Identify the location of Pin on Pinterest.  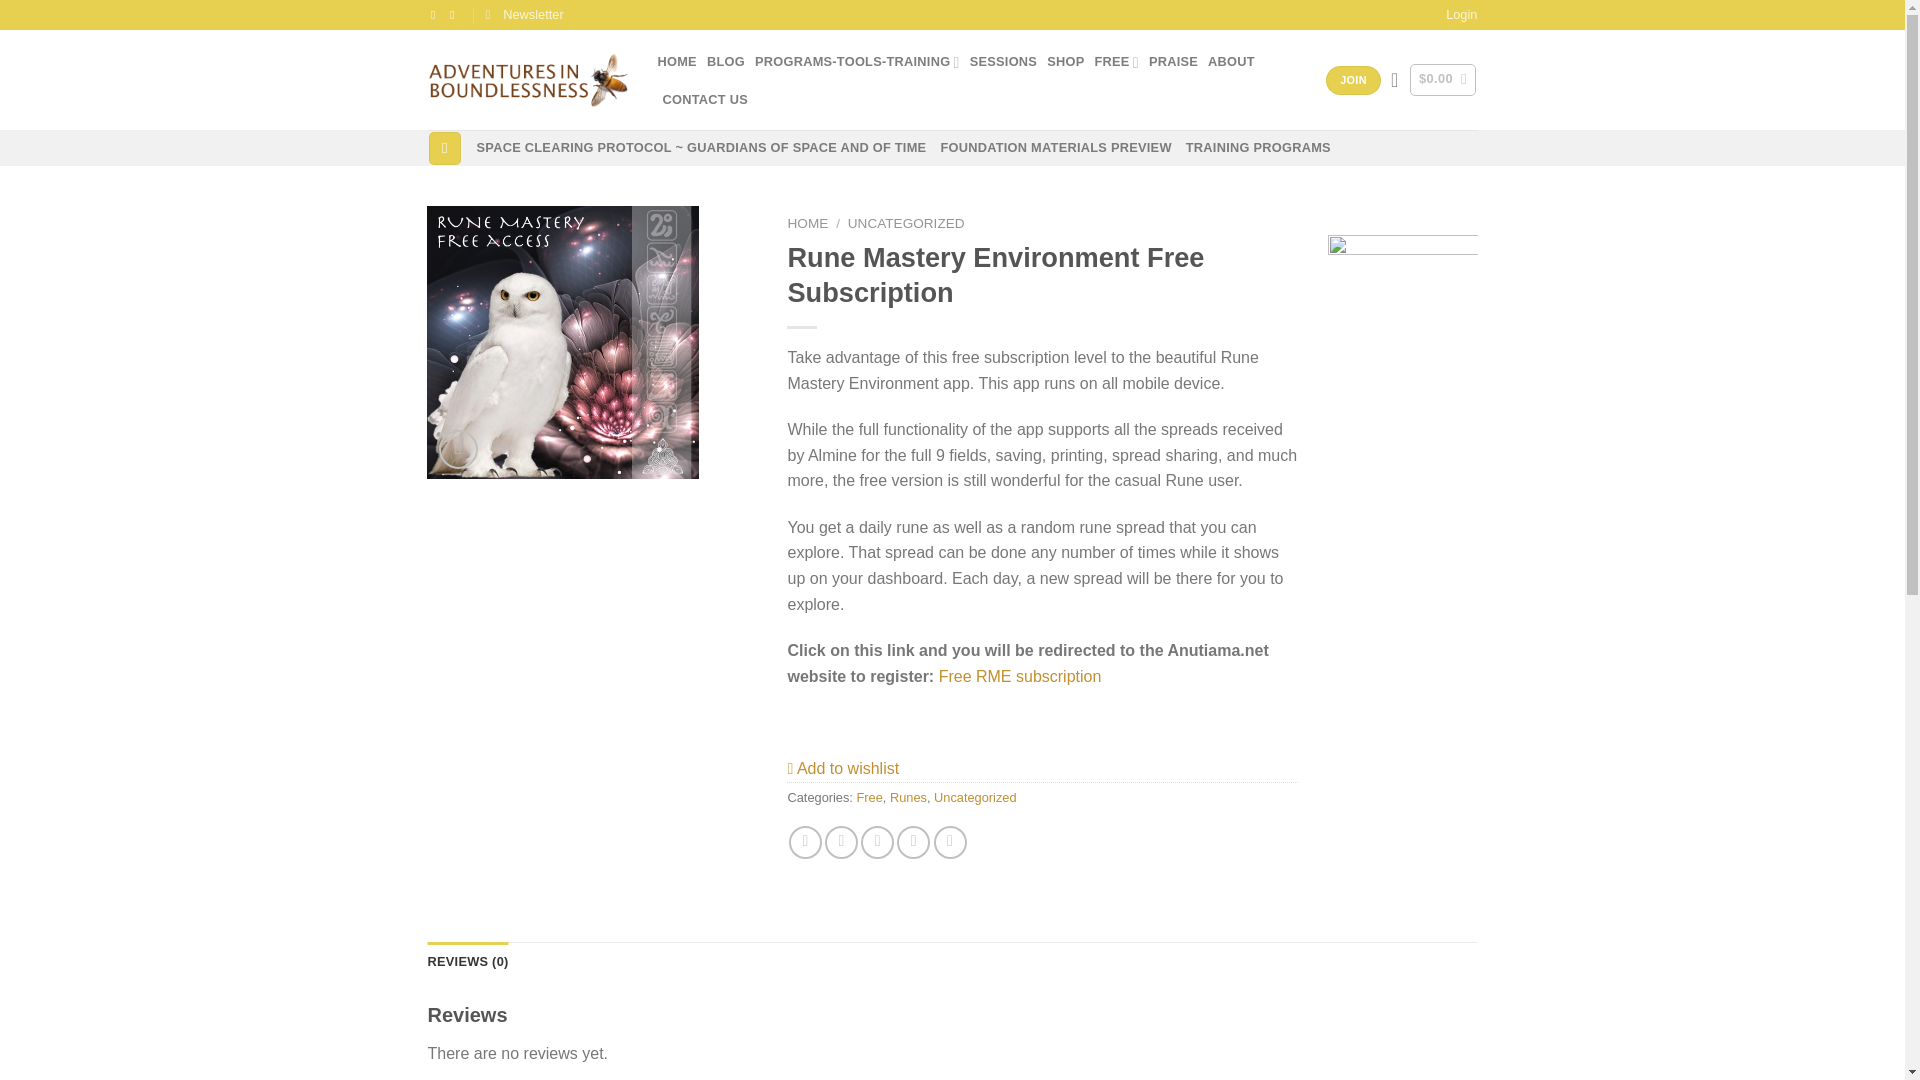
(912, 842).